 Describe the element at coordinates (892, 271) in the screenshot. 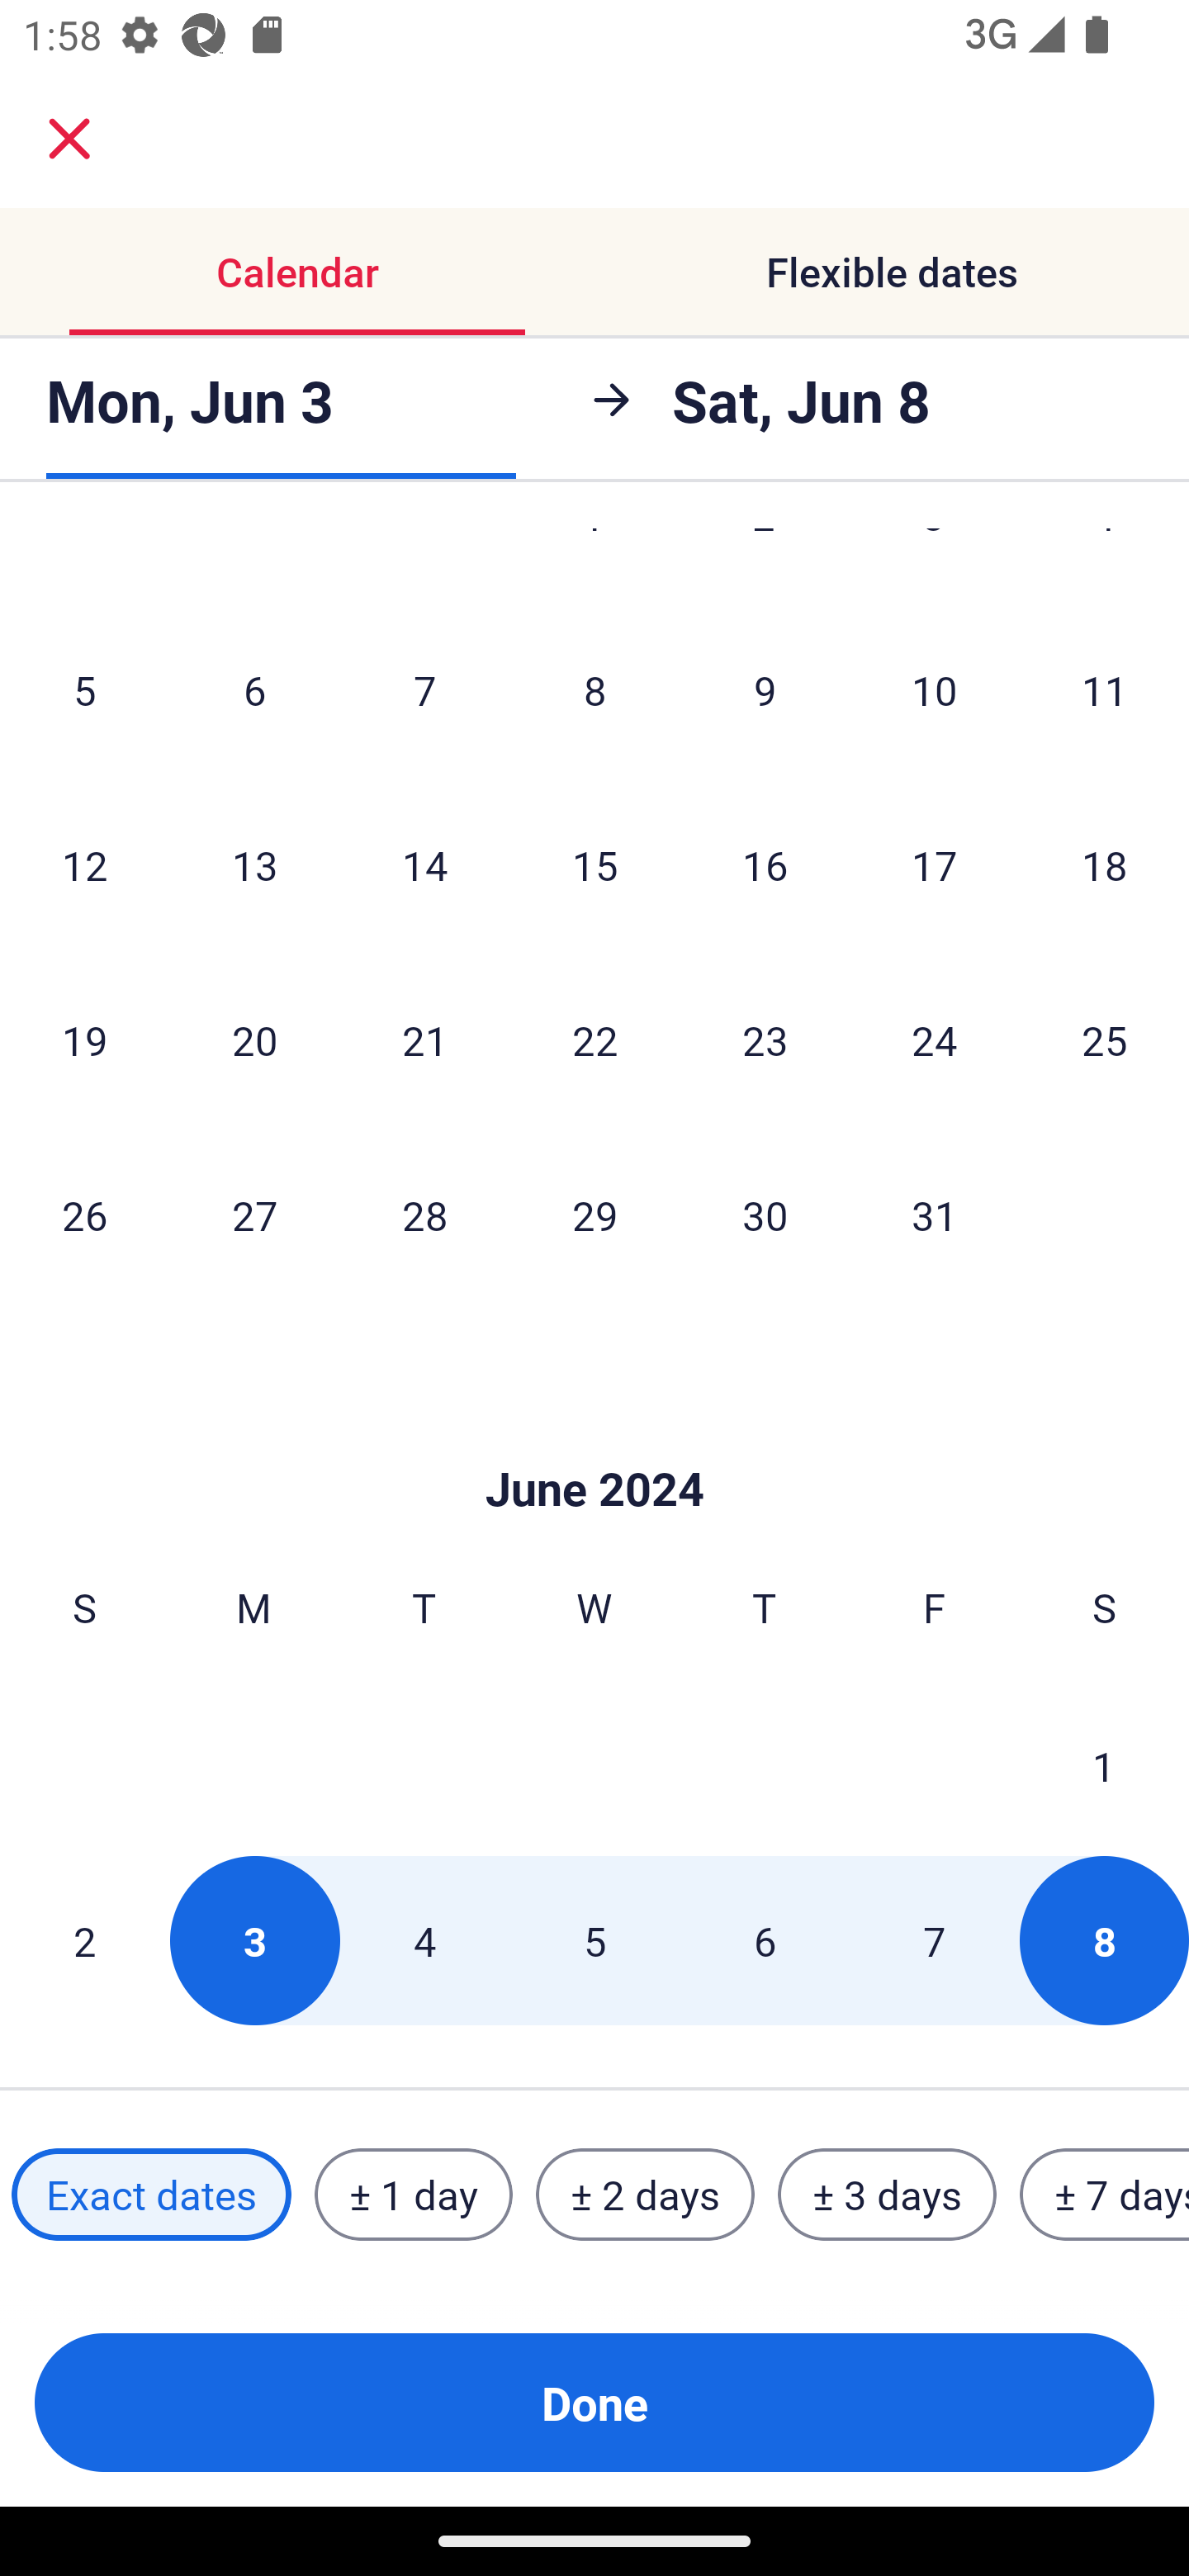

I see `Flexible dates` at that location.